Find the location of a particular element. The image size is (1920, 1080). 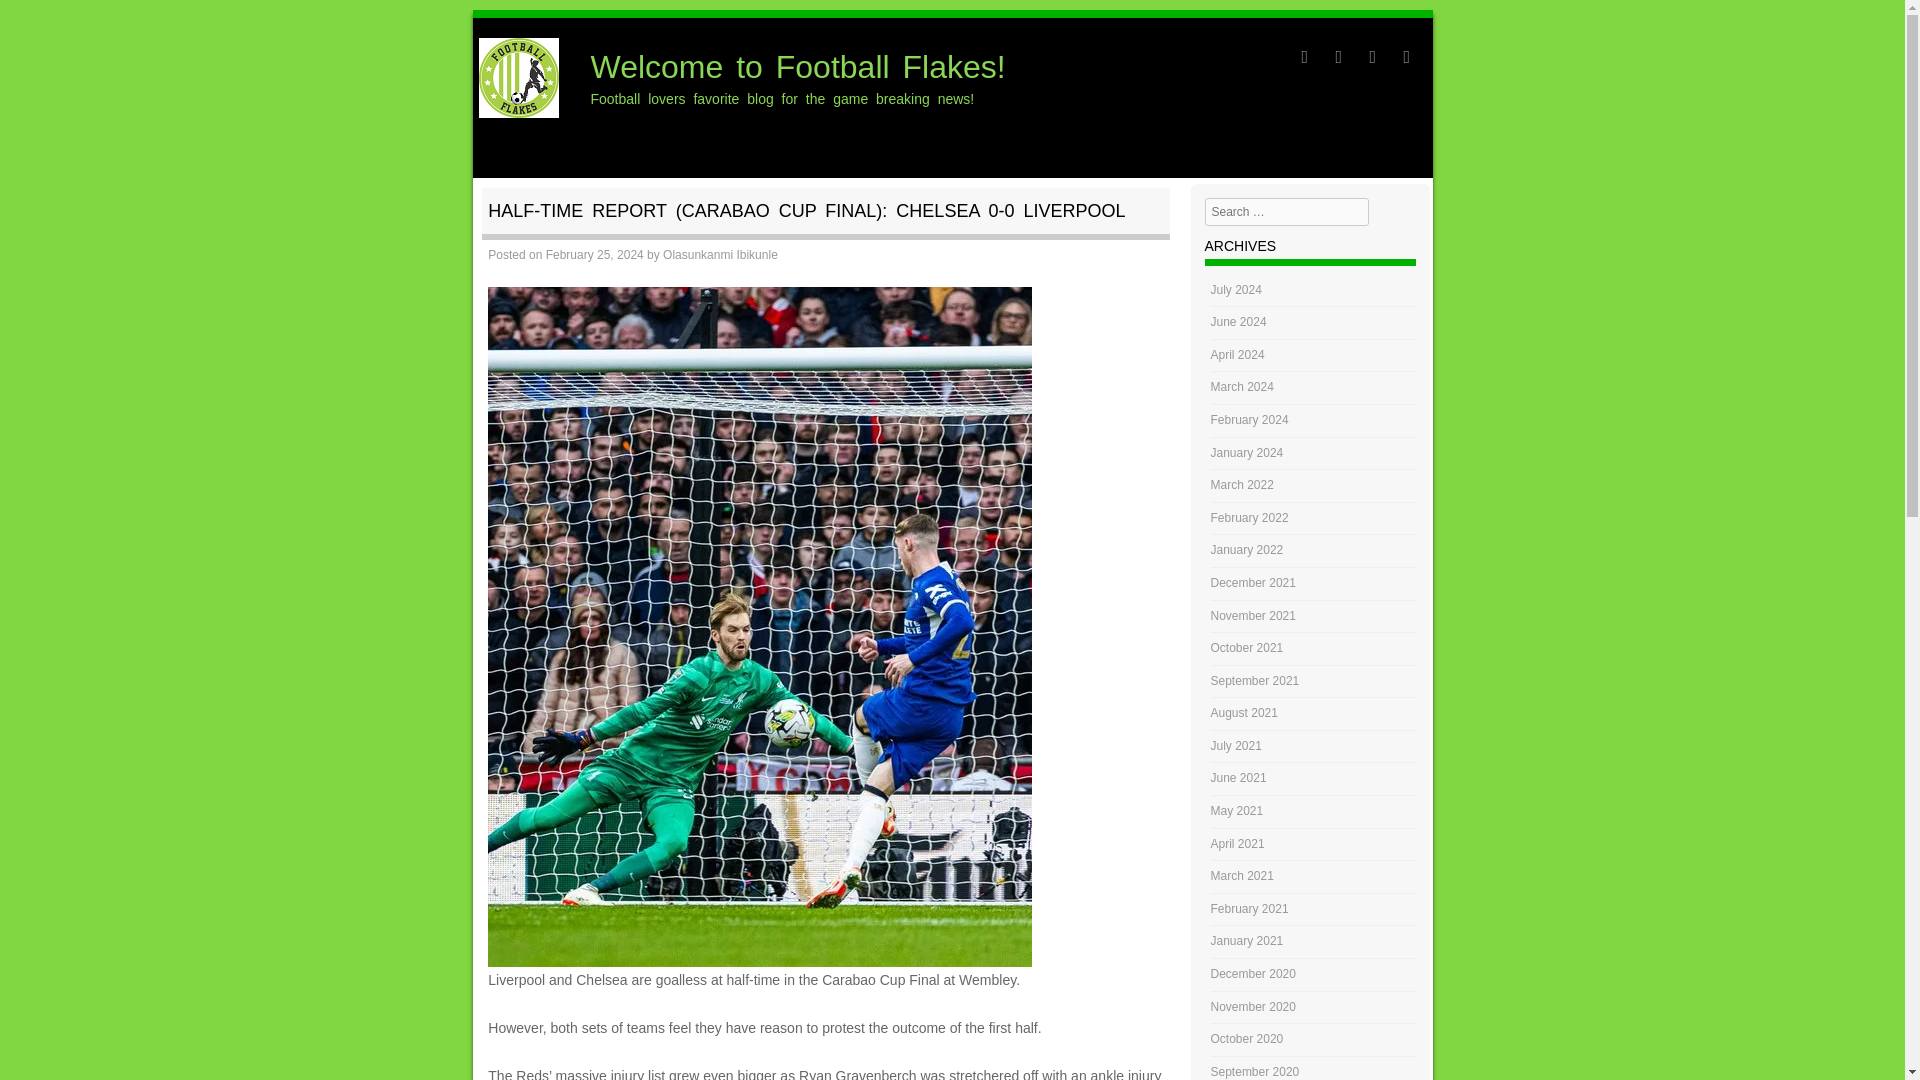

5:09 pm is located at coordinates (594, 255).